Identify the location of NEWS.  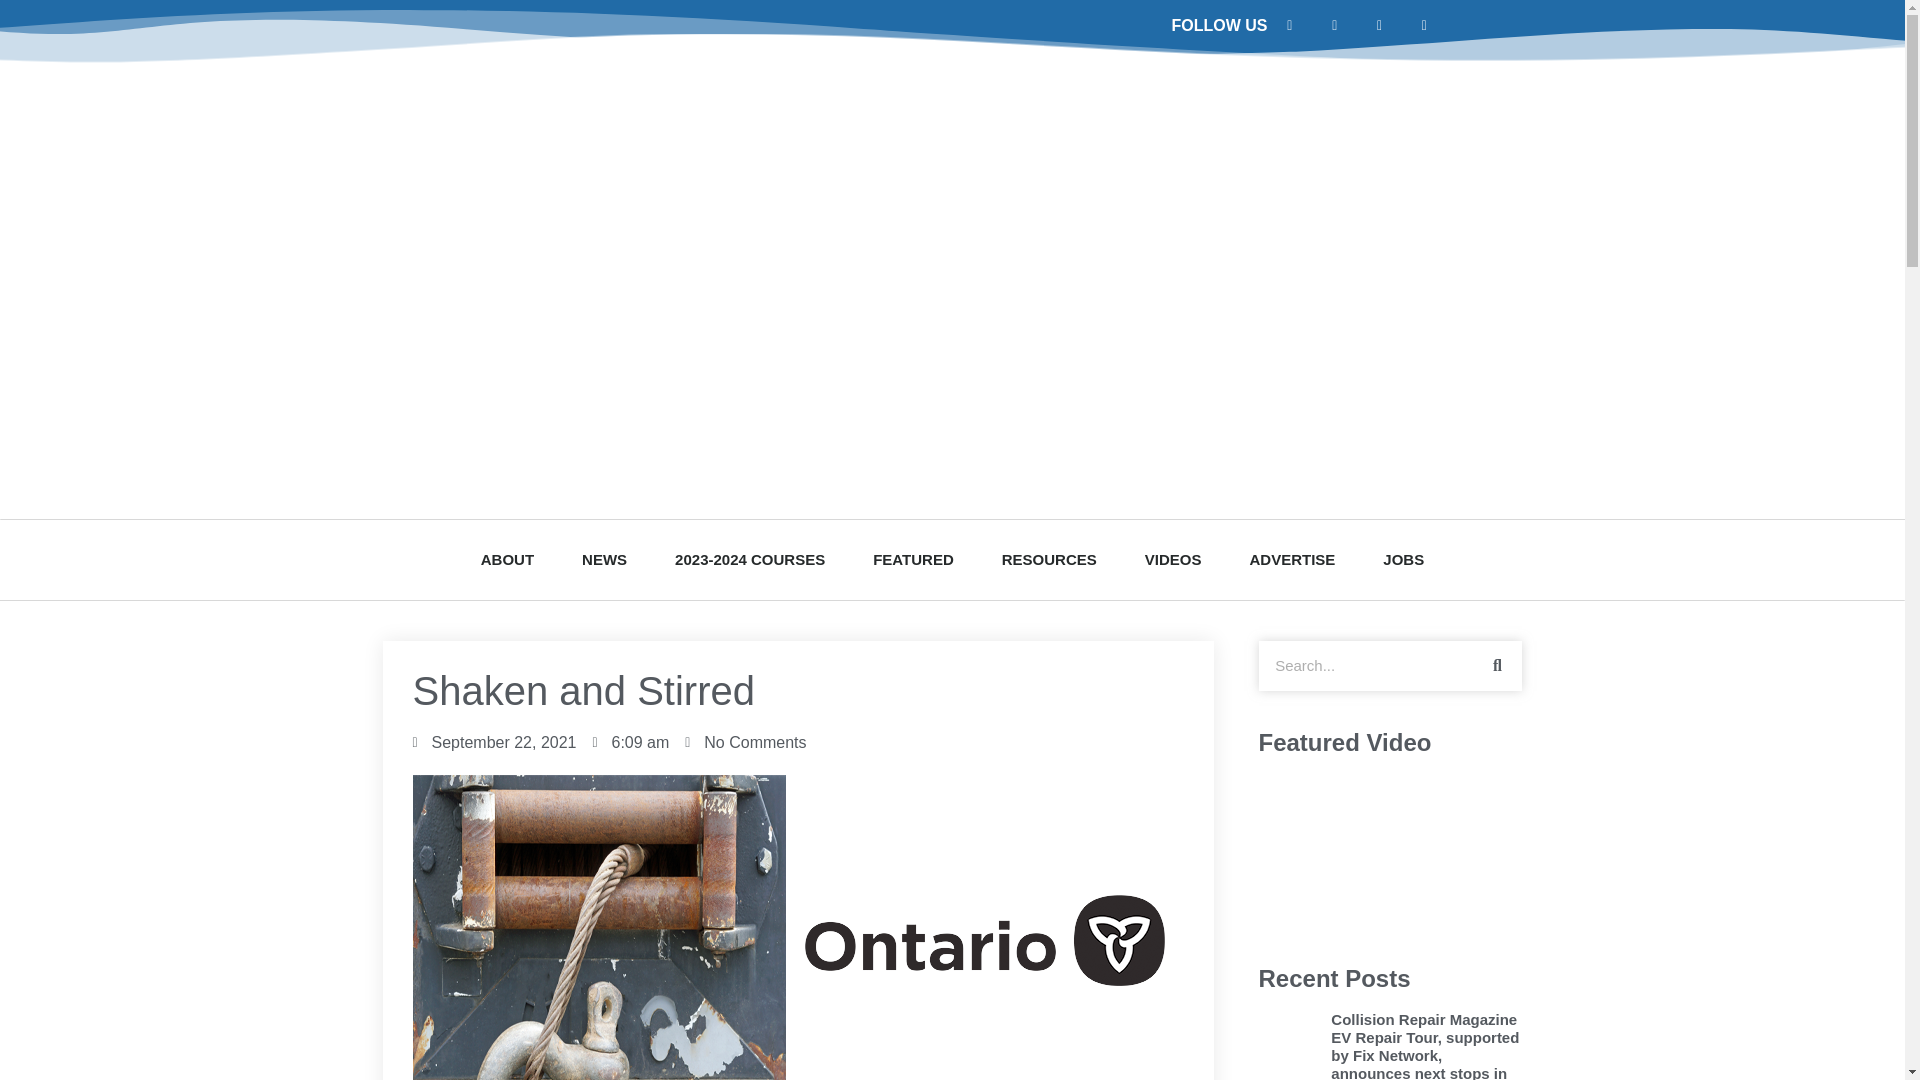
(604, 560).